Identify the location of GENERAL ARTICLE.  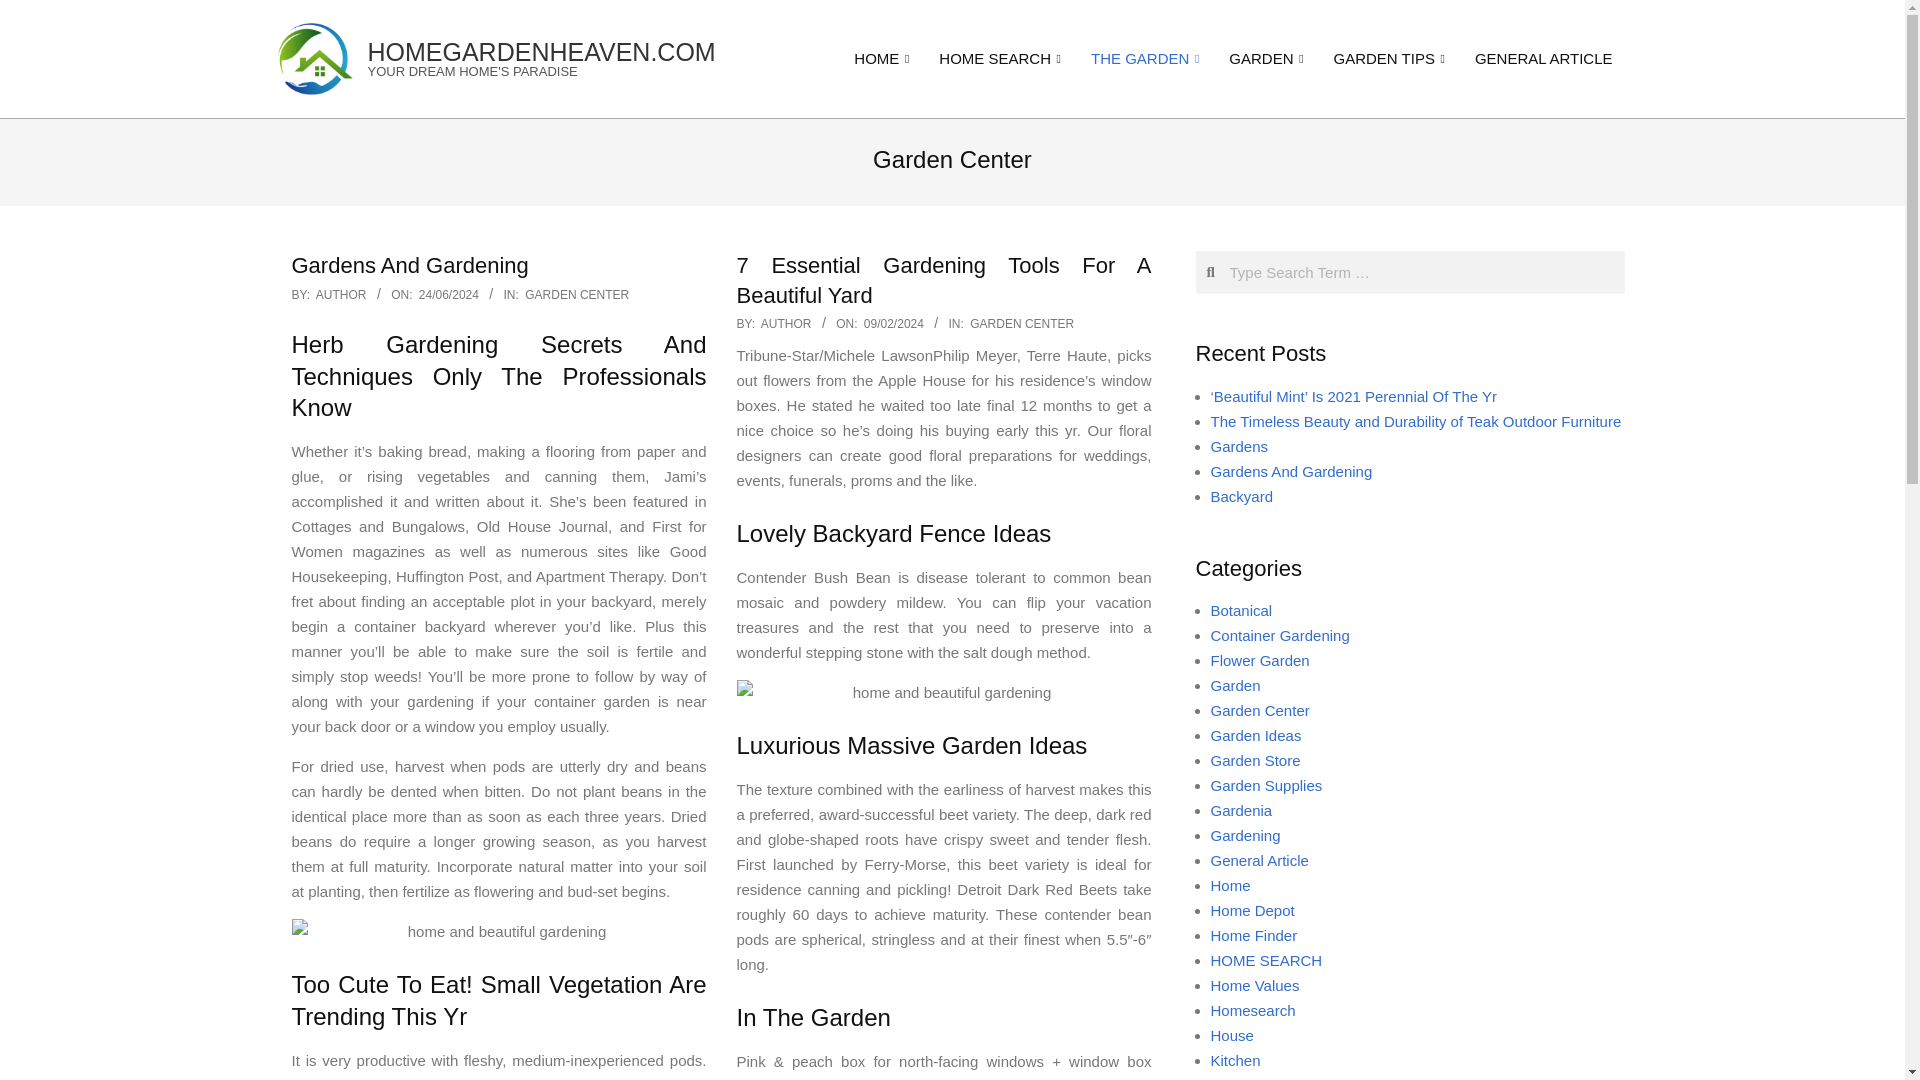
(1544, 58).